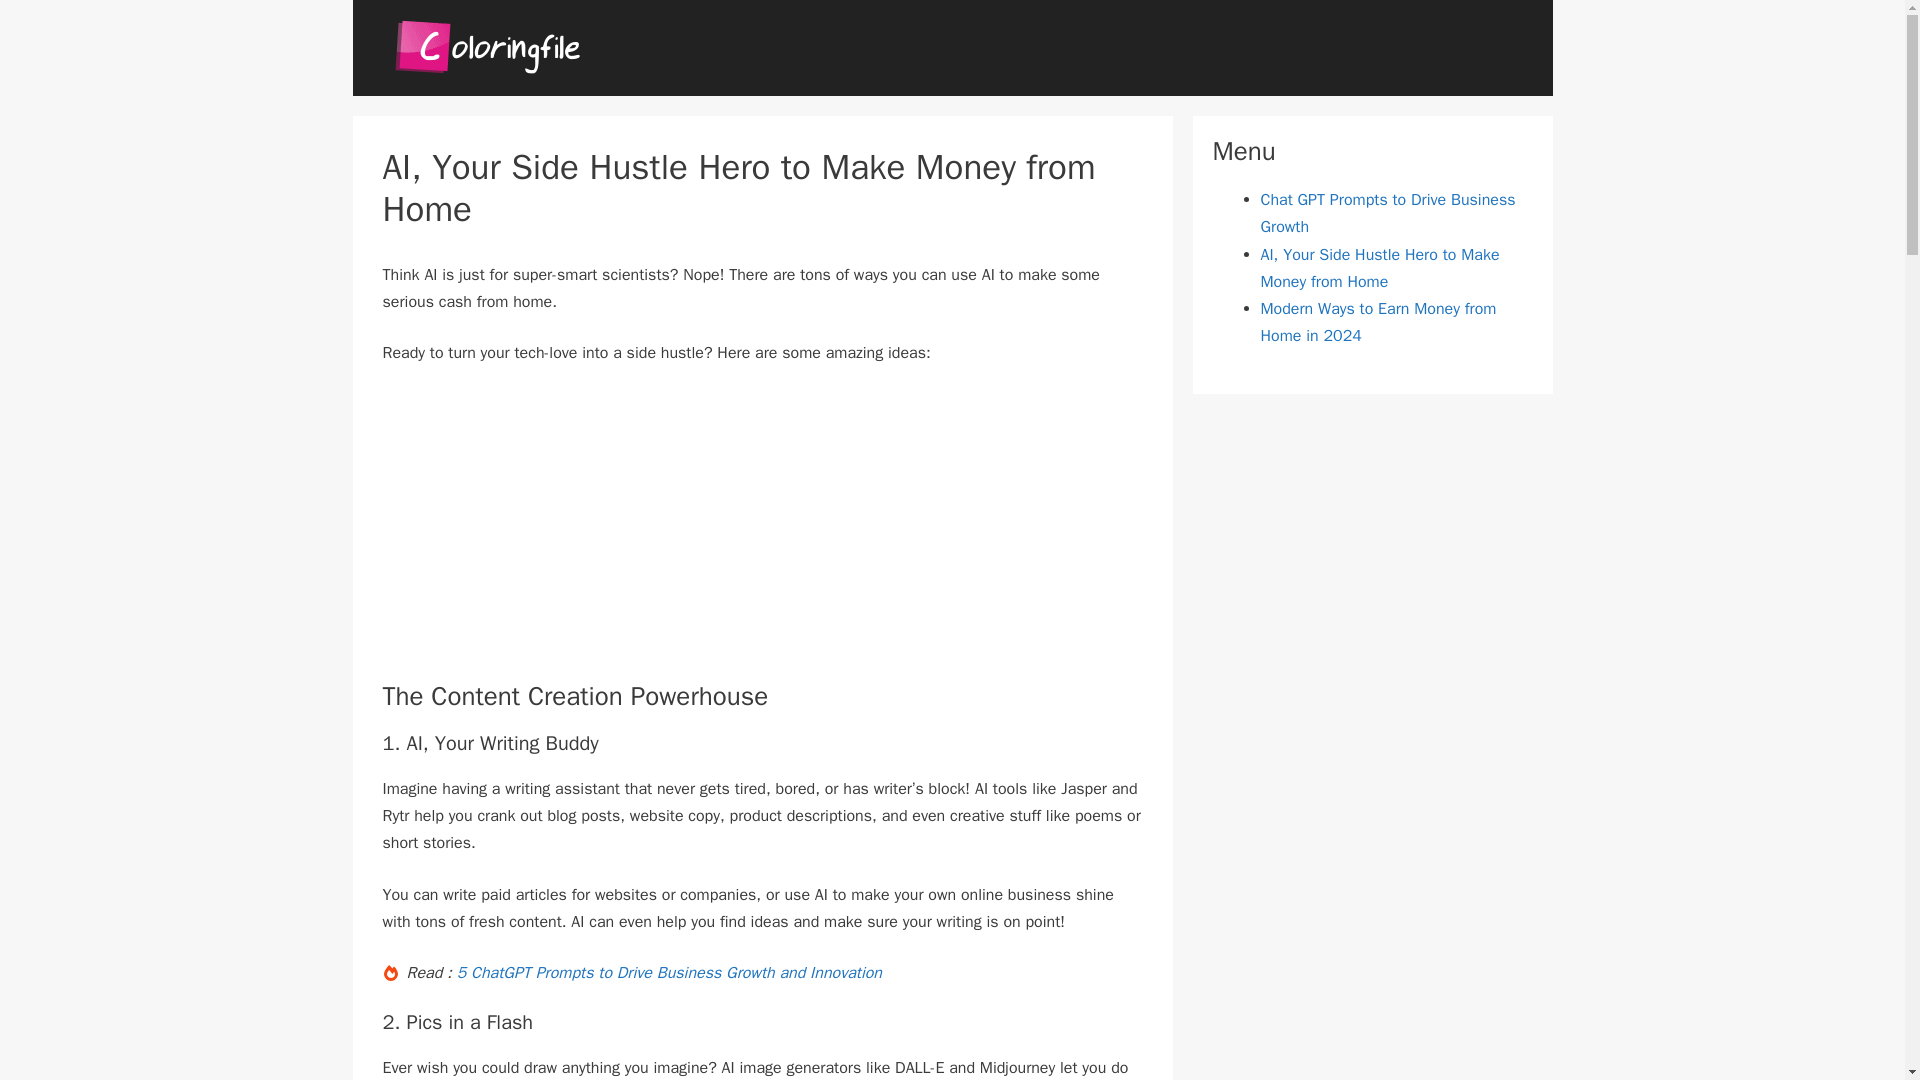  What do you see at coordinates (668, 972) in the screenshot?
I see `5 ChatGPT Prompts to Drive Business Growth and Innovation` at bounding box center [668, 972].